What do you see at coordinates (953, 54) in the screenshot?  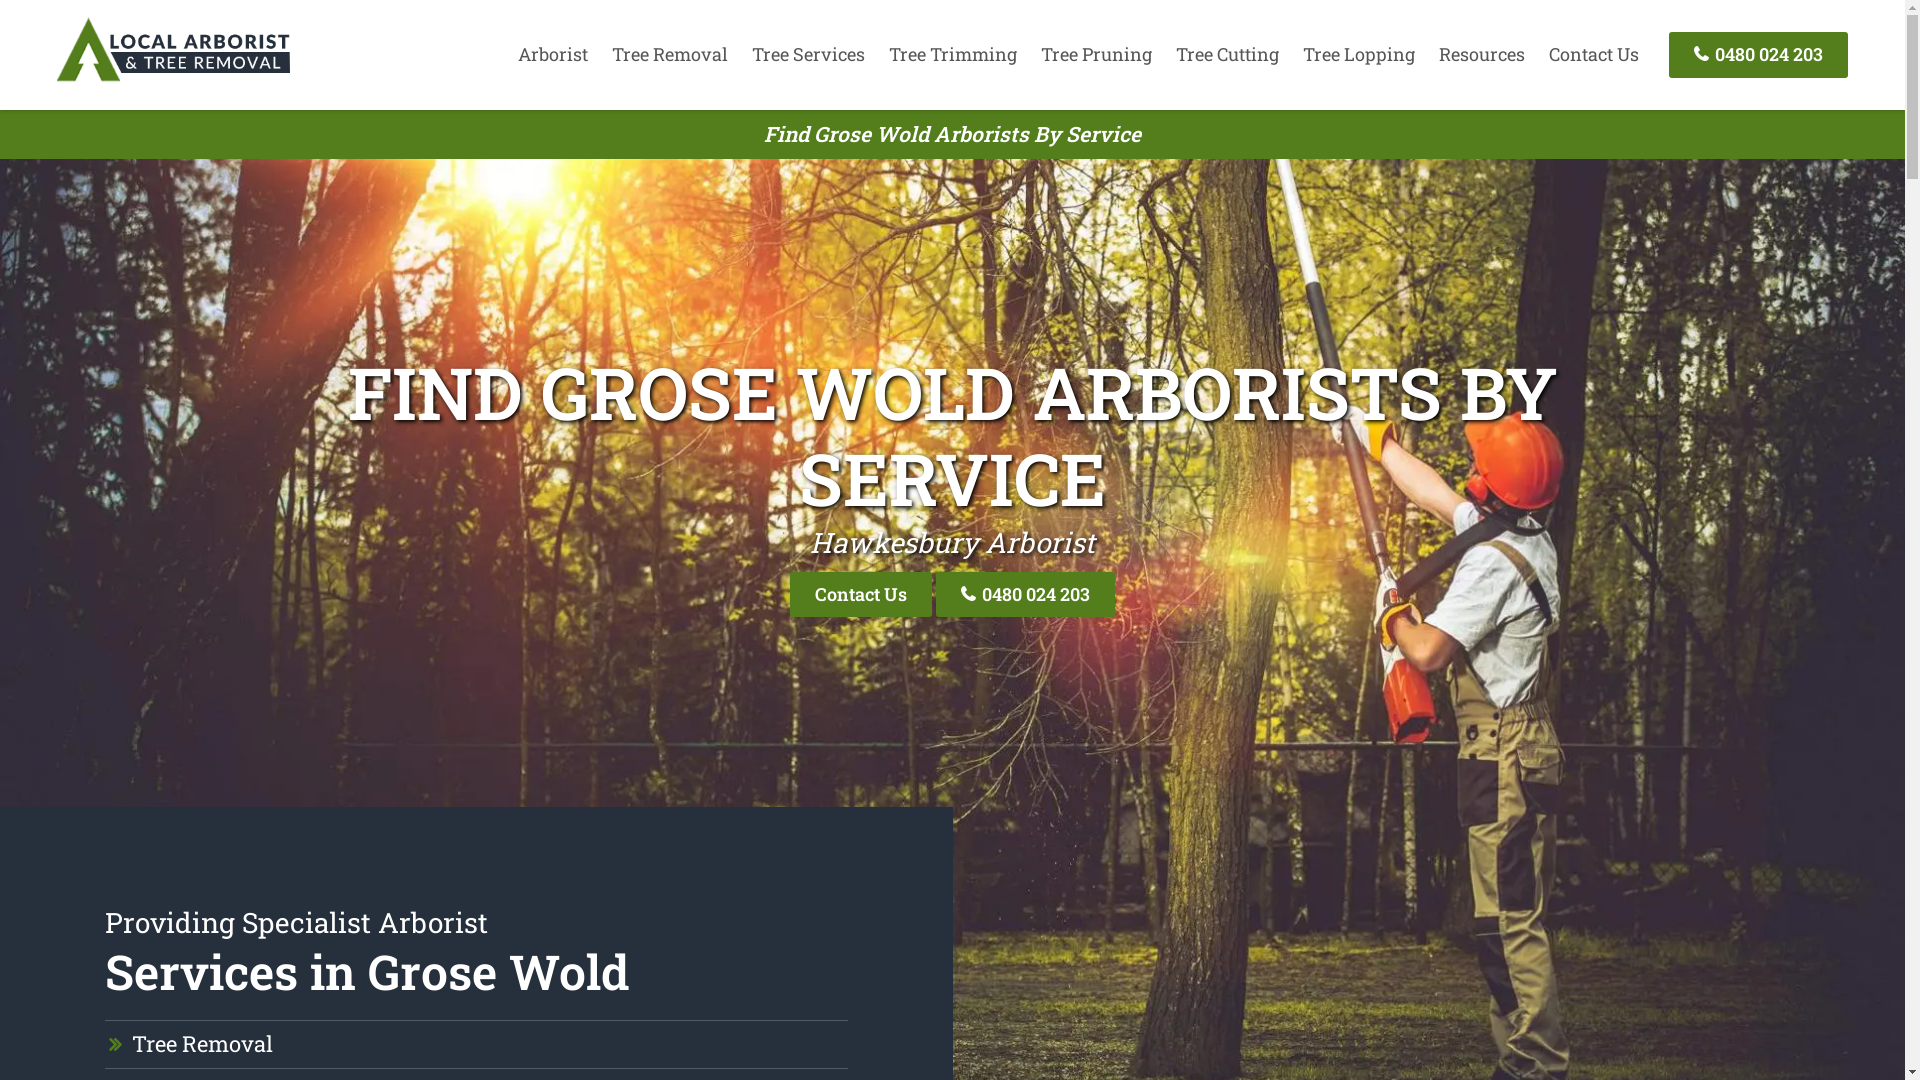 I see `Tree Trimming` at bounding box center [953, 54].